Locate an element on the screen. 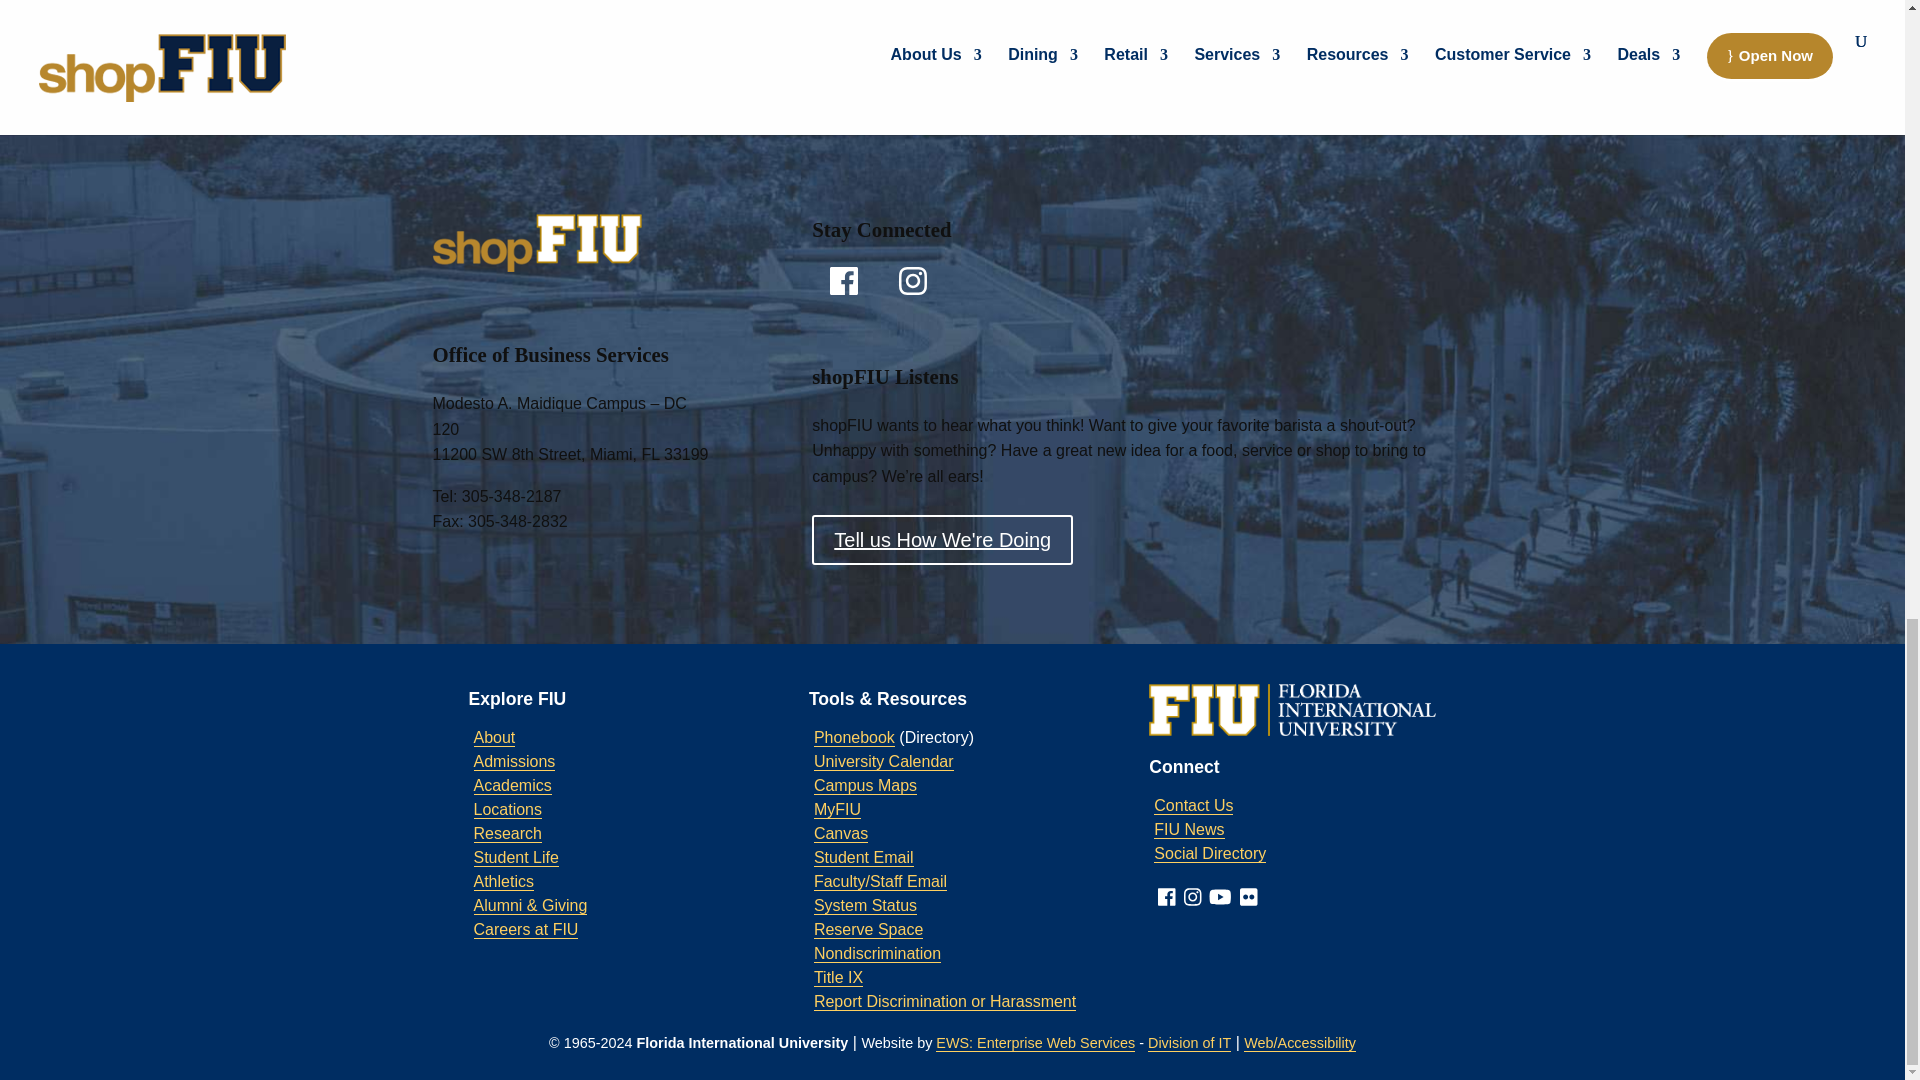  Division of Information Technology Website is located at coordinates (1189, 1042).